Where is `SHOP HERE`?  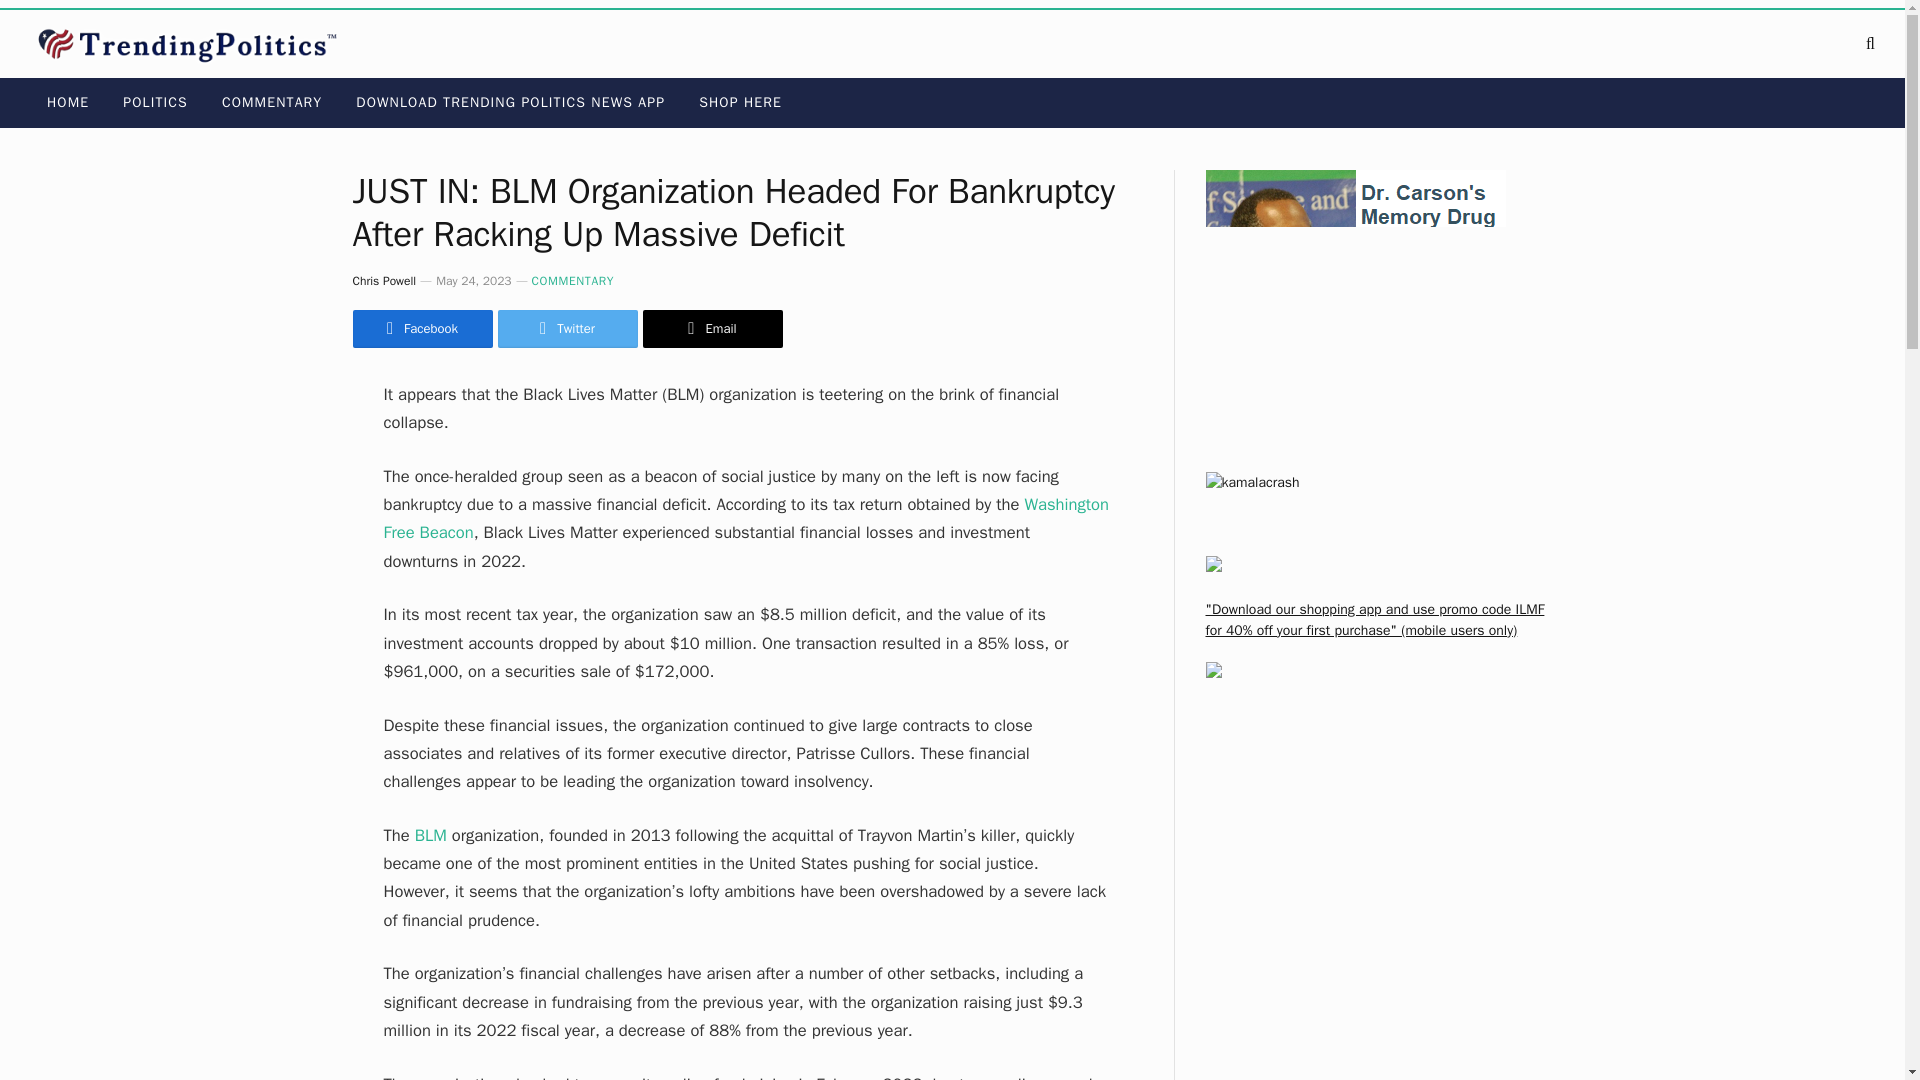
SHOP HERE is located at coordinates (740, 102).